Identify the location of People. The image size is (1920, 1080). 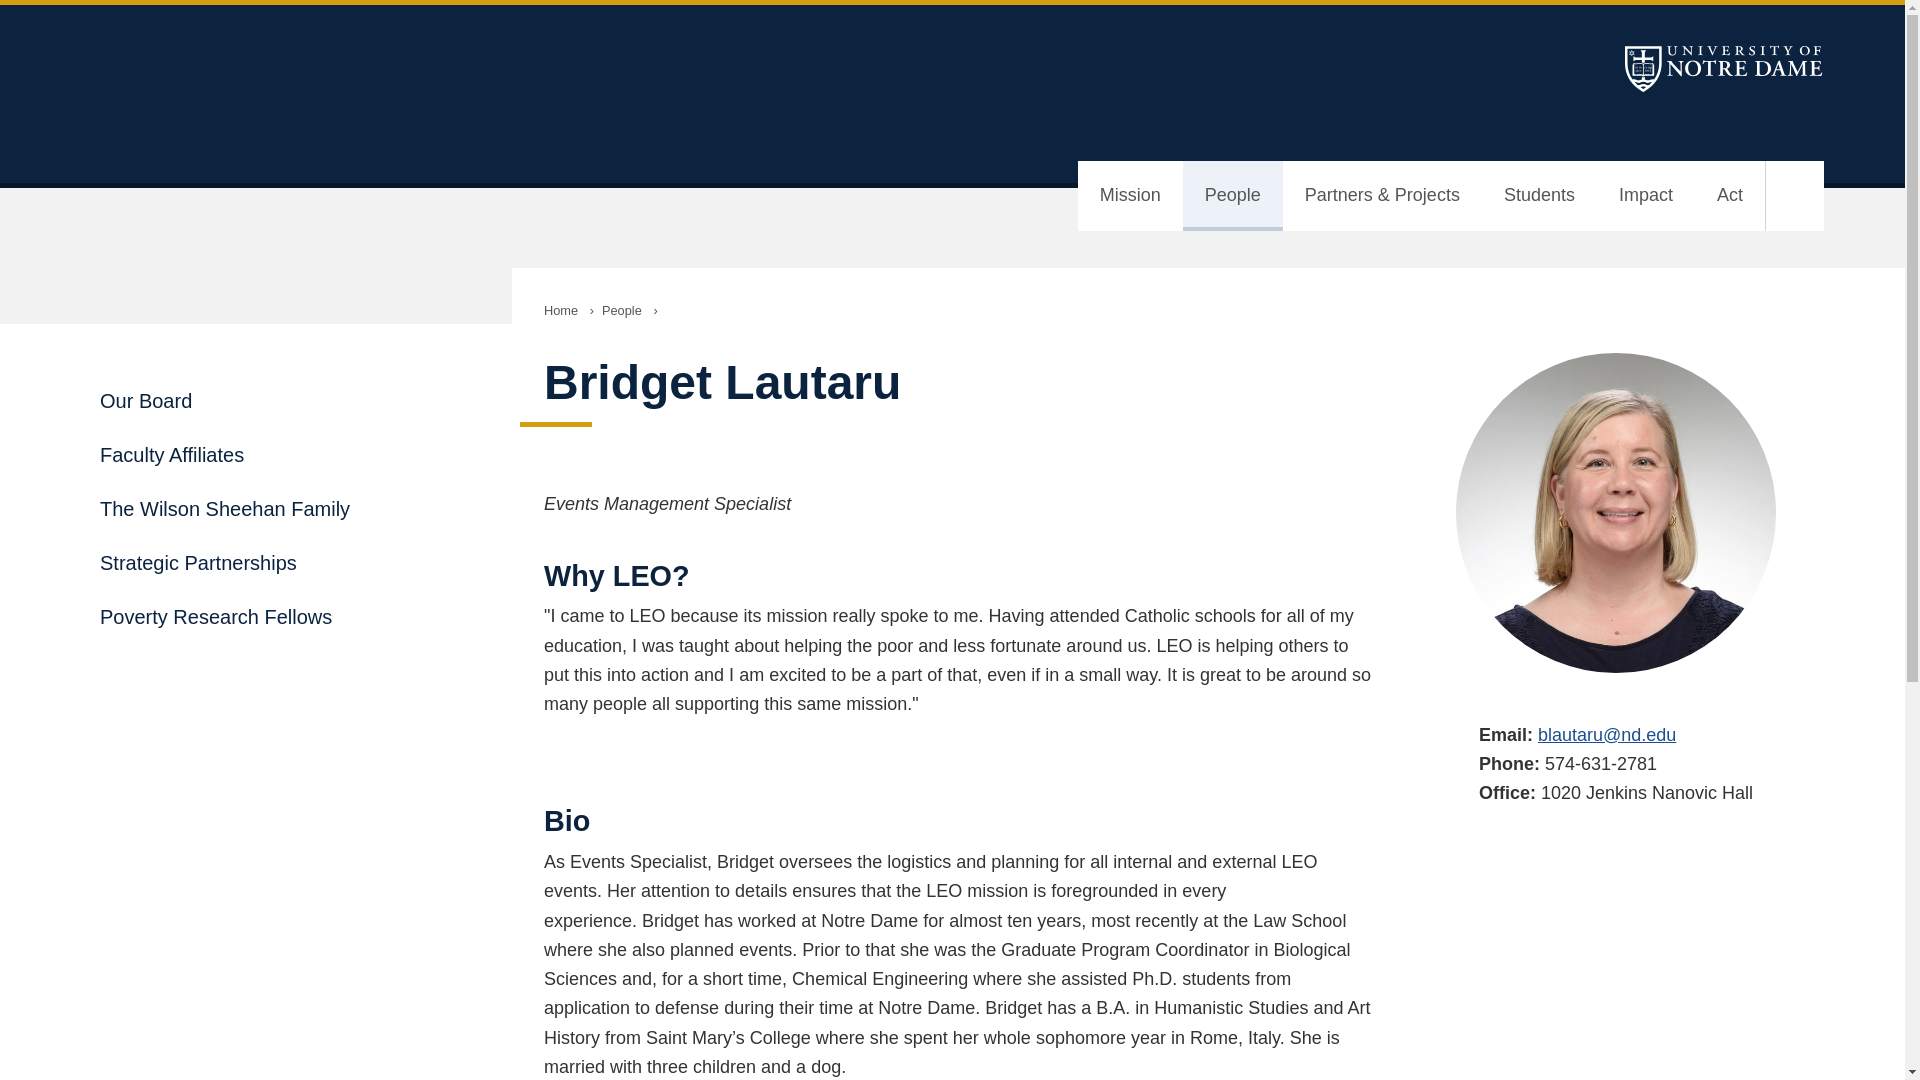
(1232, 196).